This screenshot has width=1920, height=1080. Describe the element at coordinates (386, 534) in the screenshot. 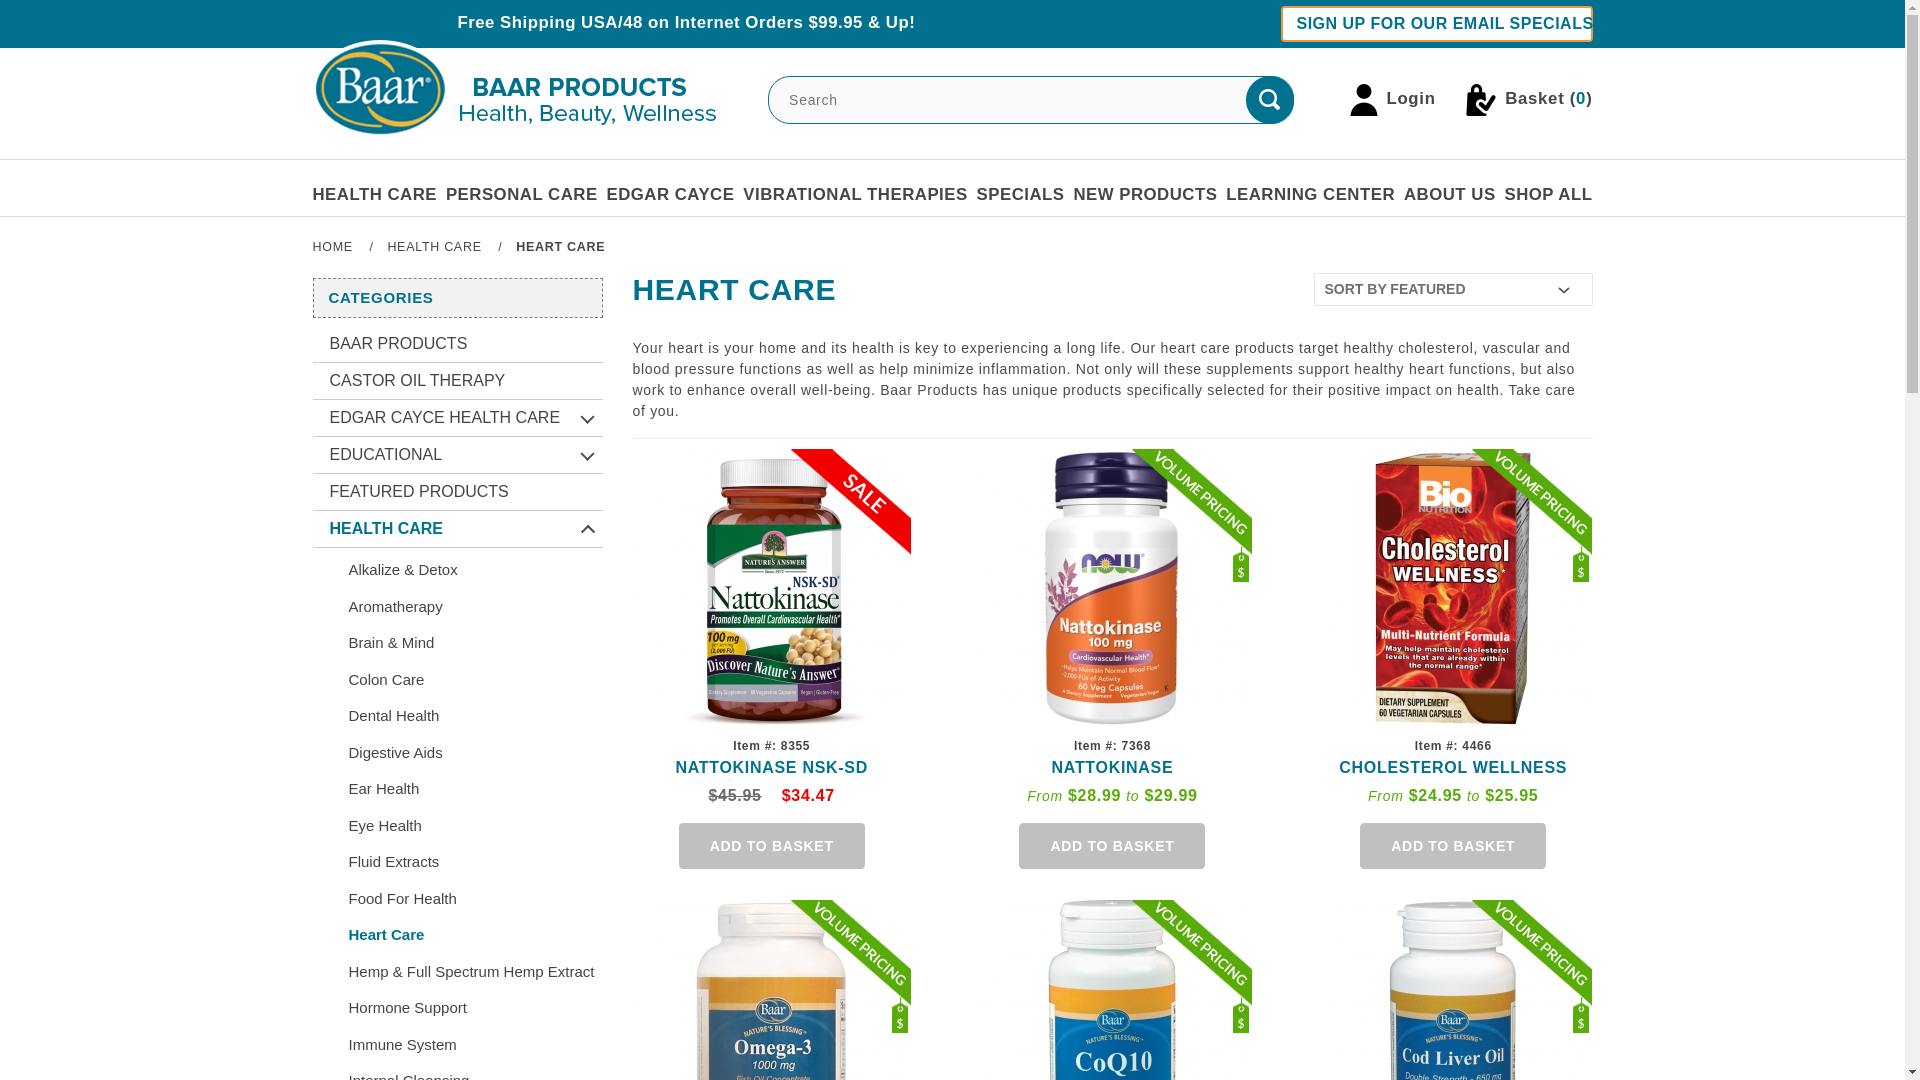

I see `Health Care` at that location.